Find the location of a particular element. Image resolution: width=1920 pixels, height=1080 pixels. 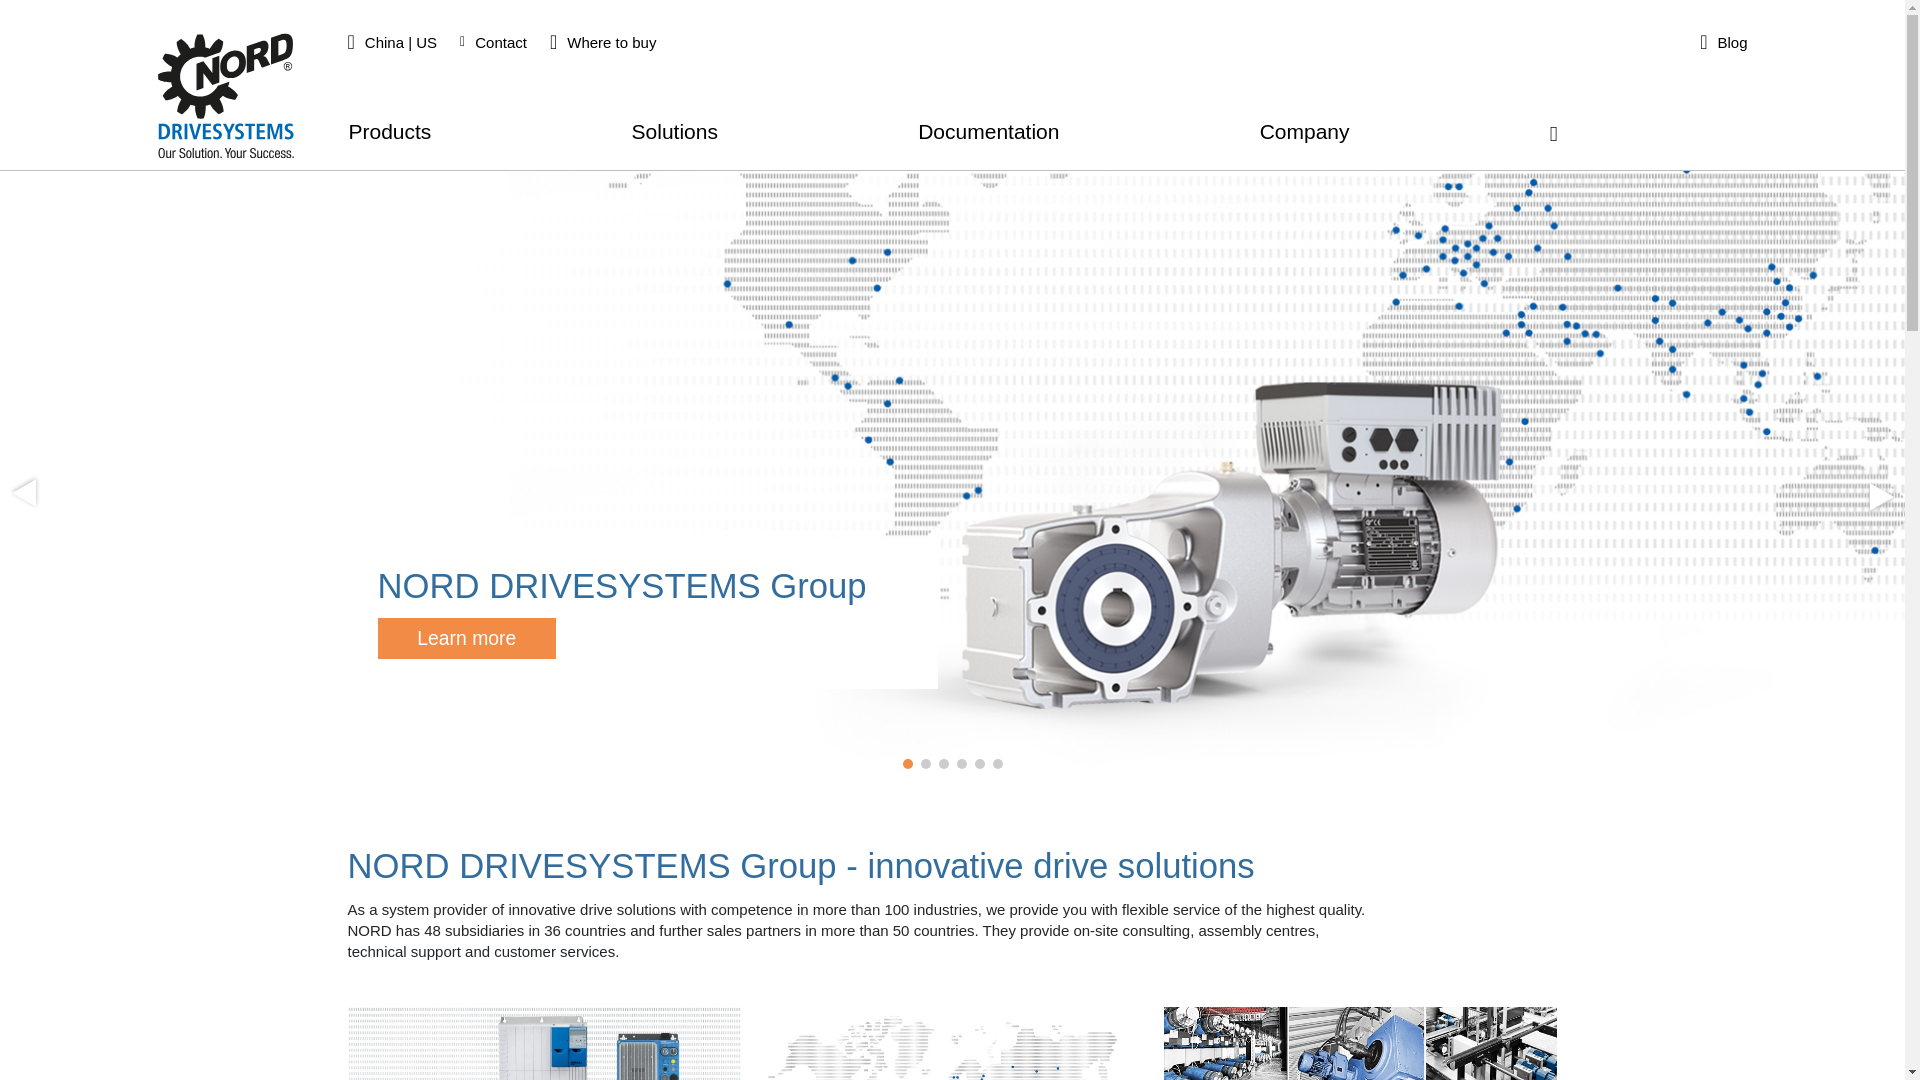

Blog is located at coordinates (1726, 42).